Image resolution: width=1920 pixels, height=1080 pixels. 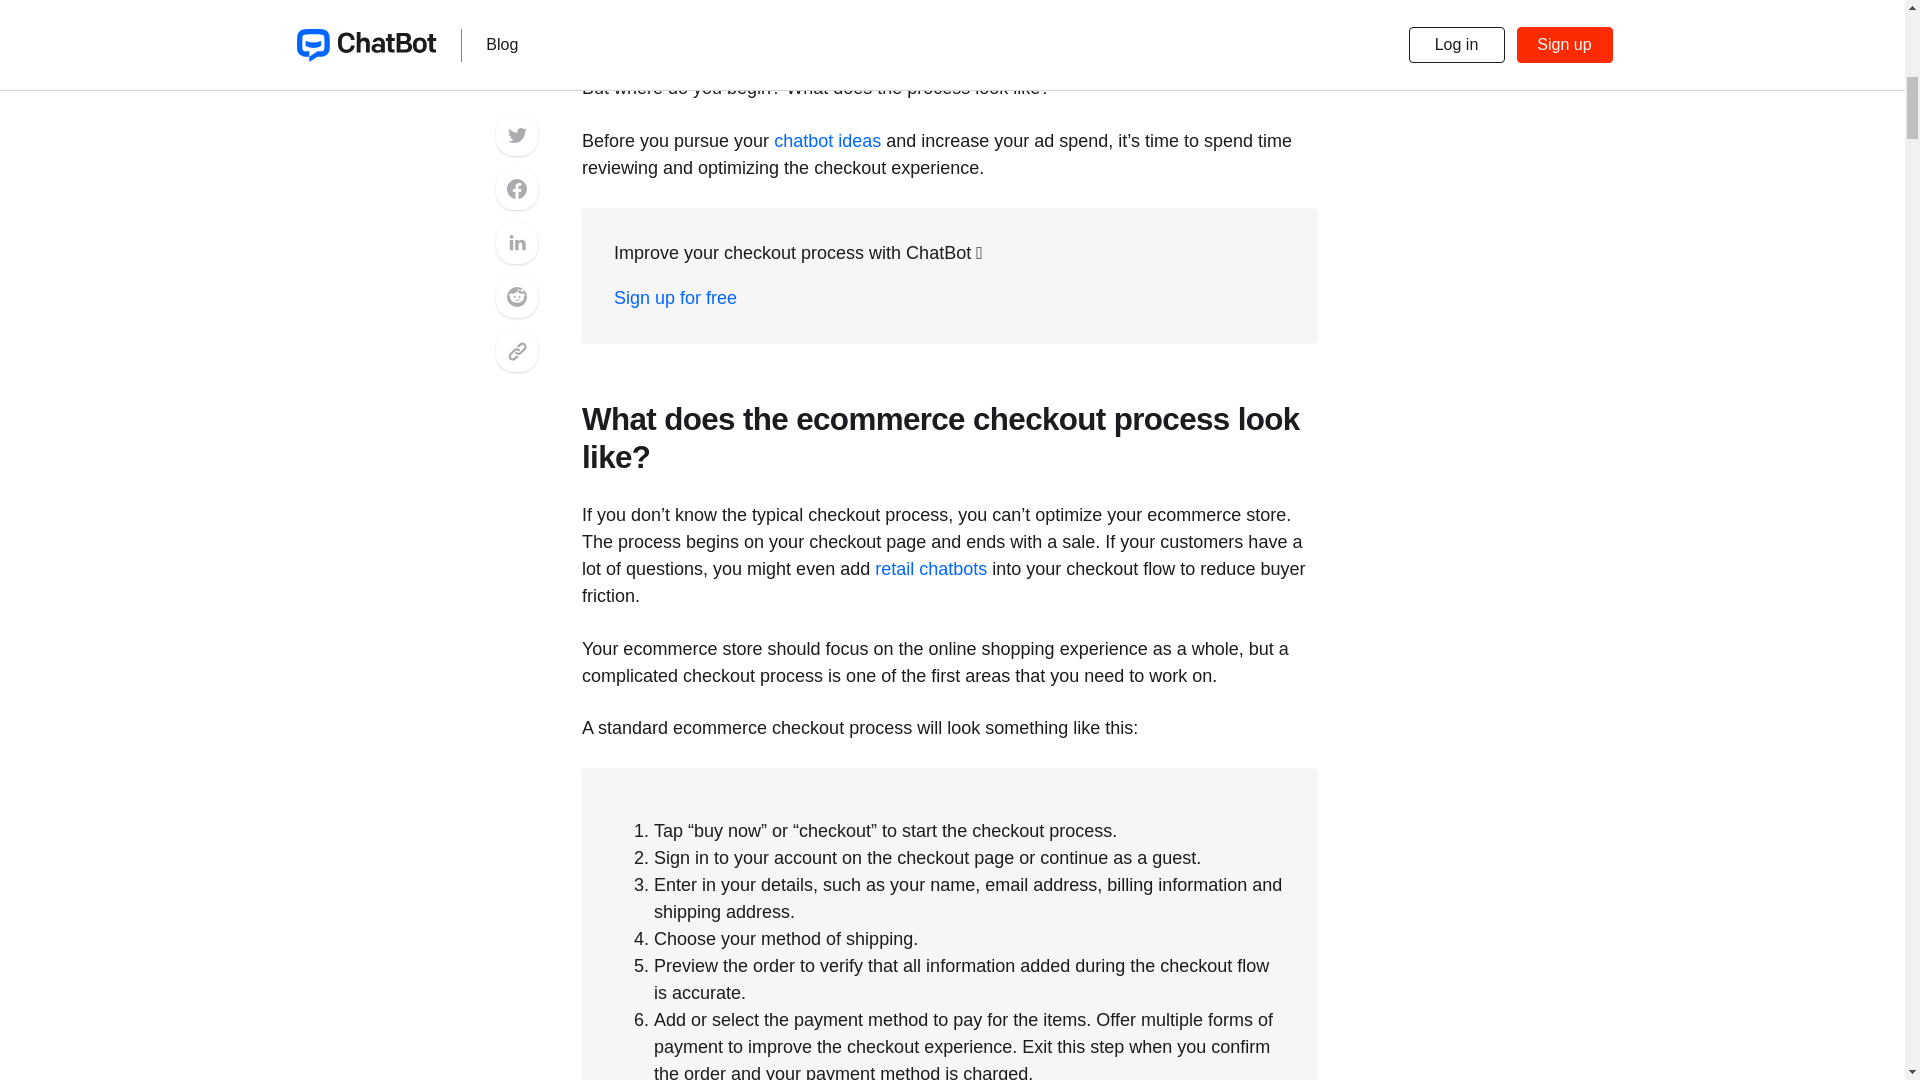 What do you see at coordinates (908, 23) in the screenshot?
I see `customer satisfaction` at bounding box center [908, 23].